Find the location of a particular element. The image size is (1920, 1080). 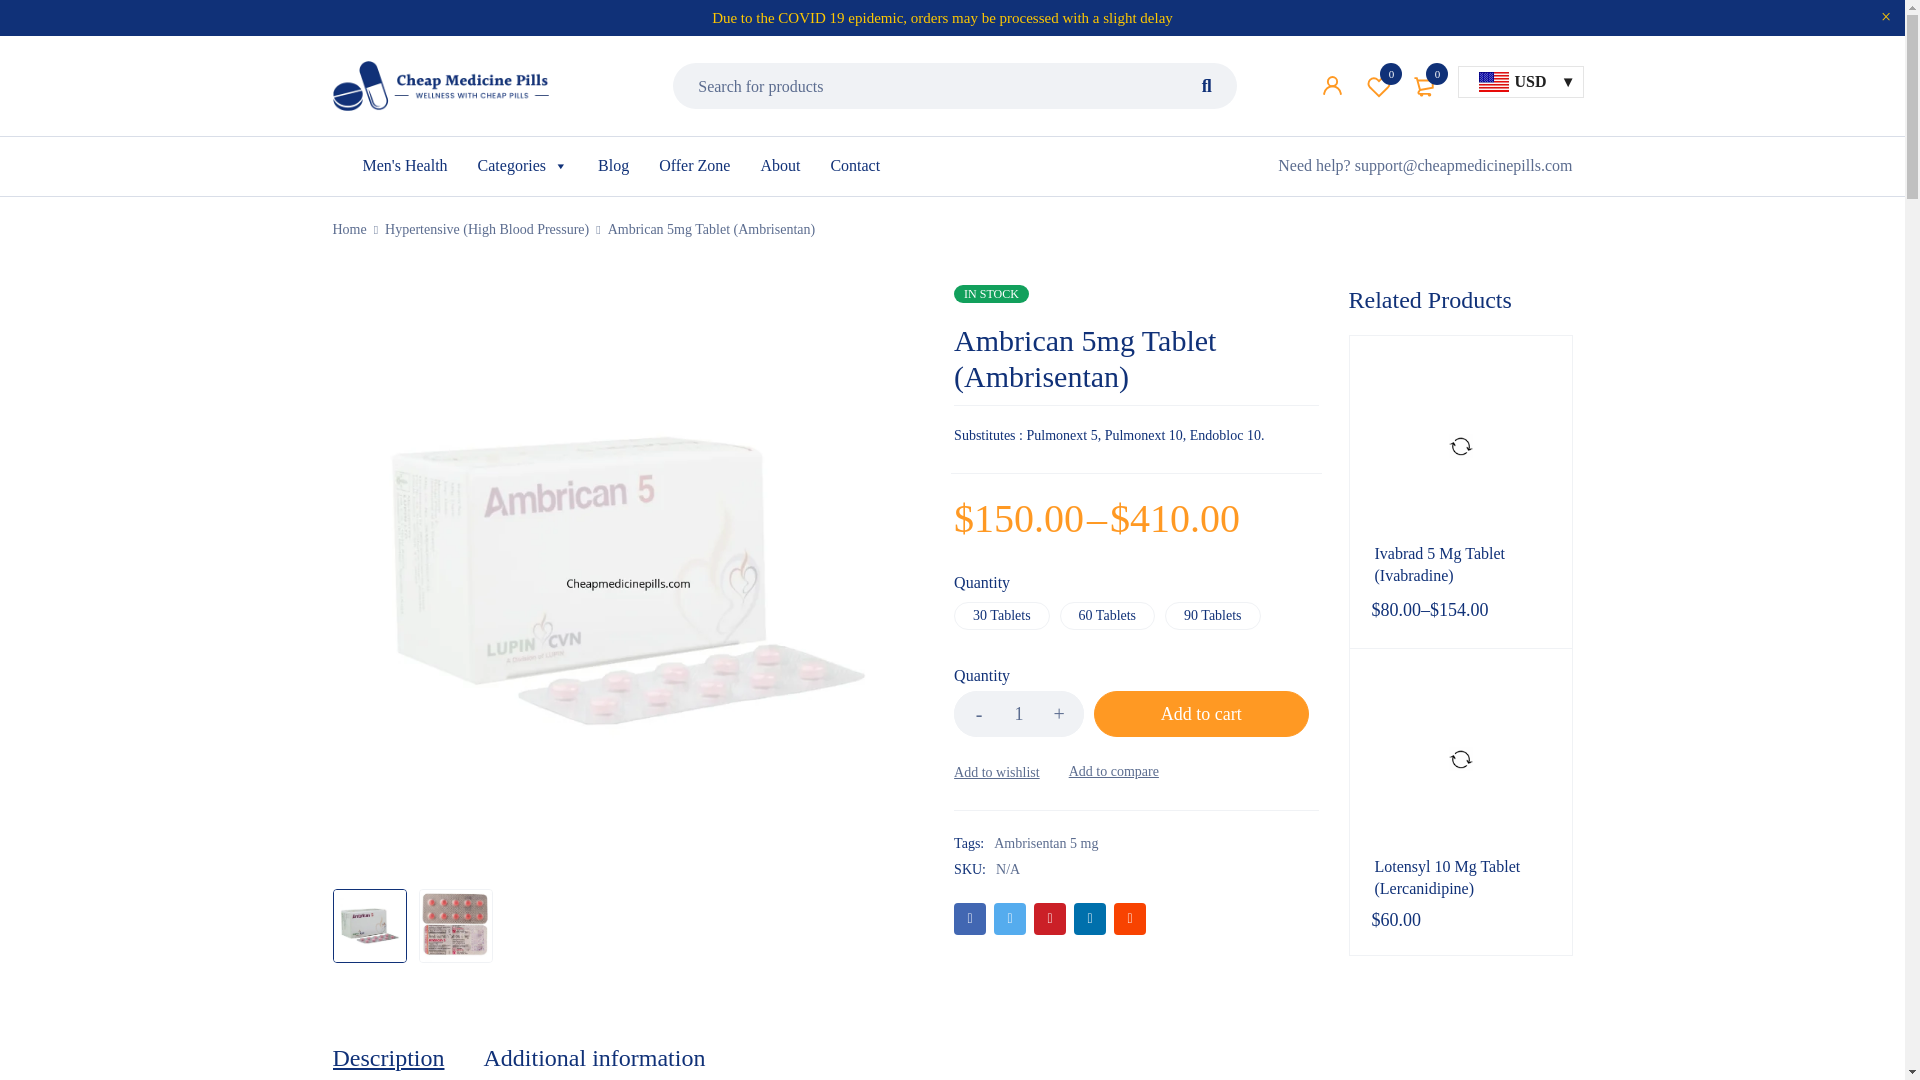

- is located at coordinates (979, 714).